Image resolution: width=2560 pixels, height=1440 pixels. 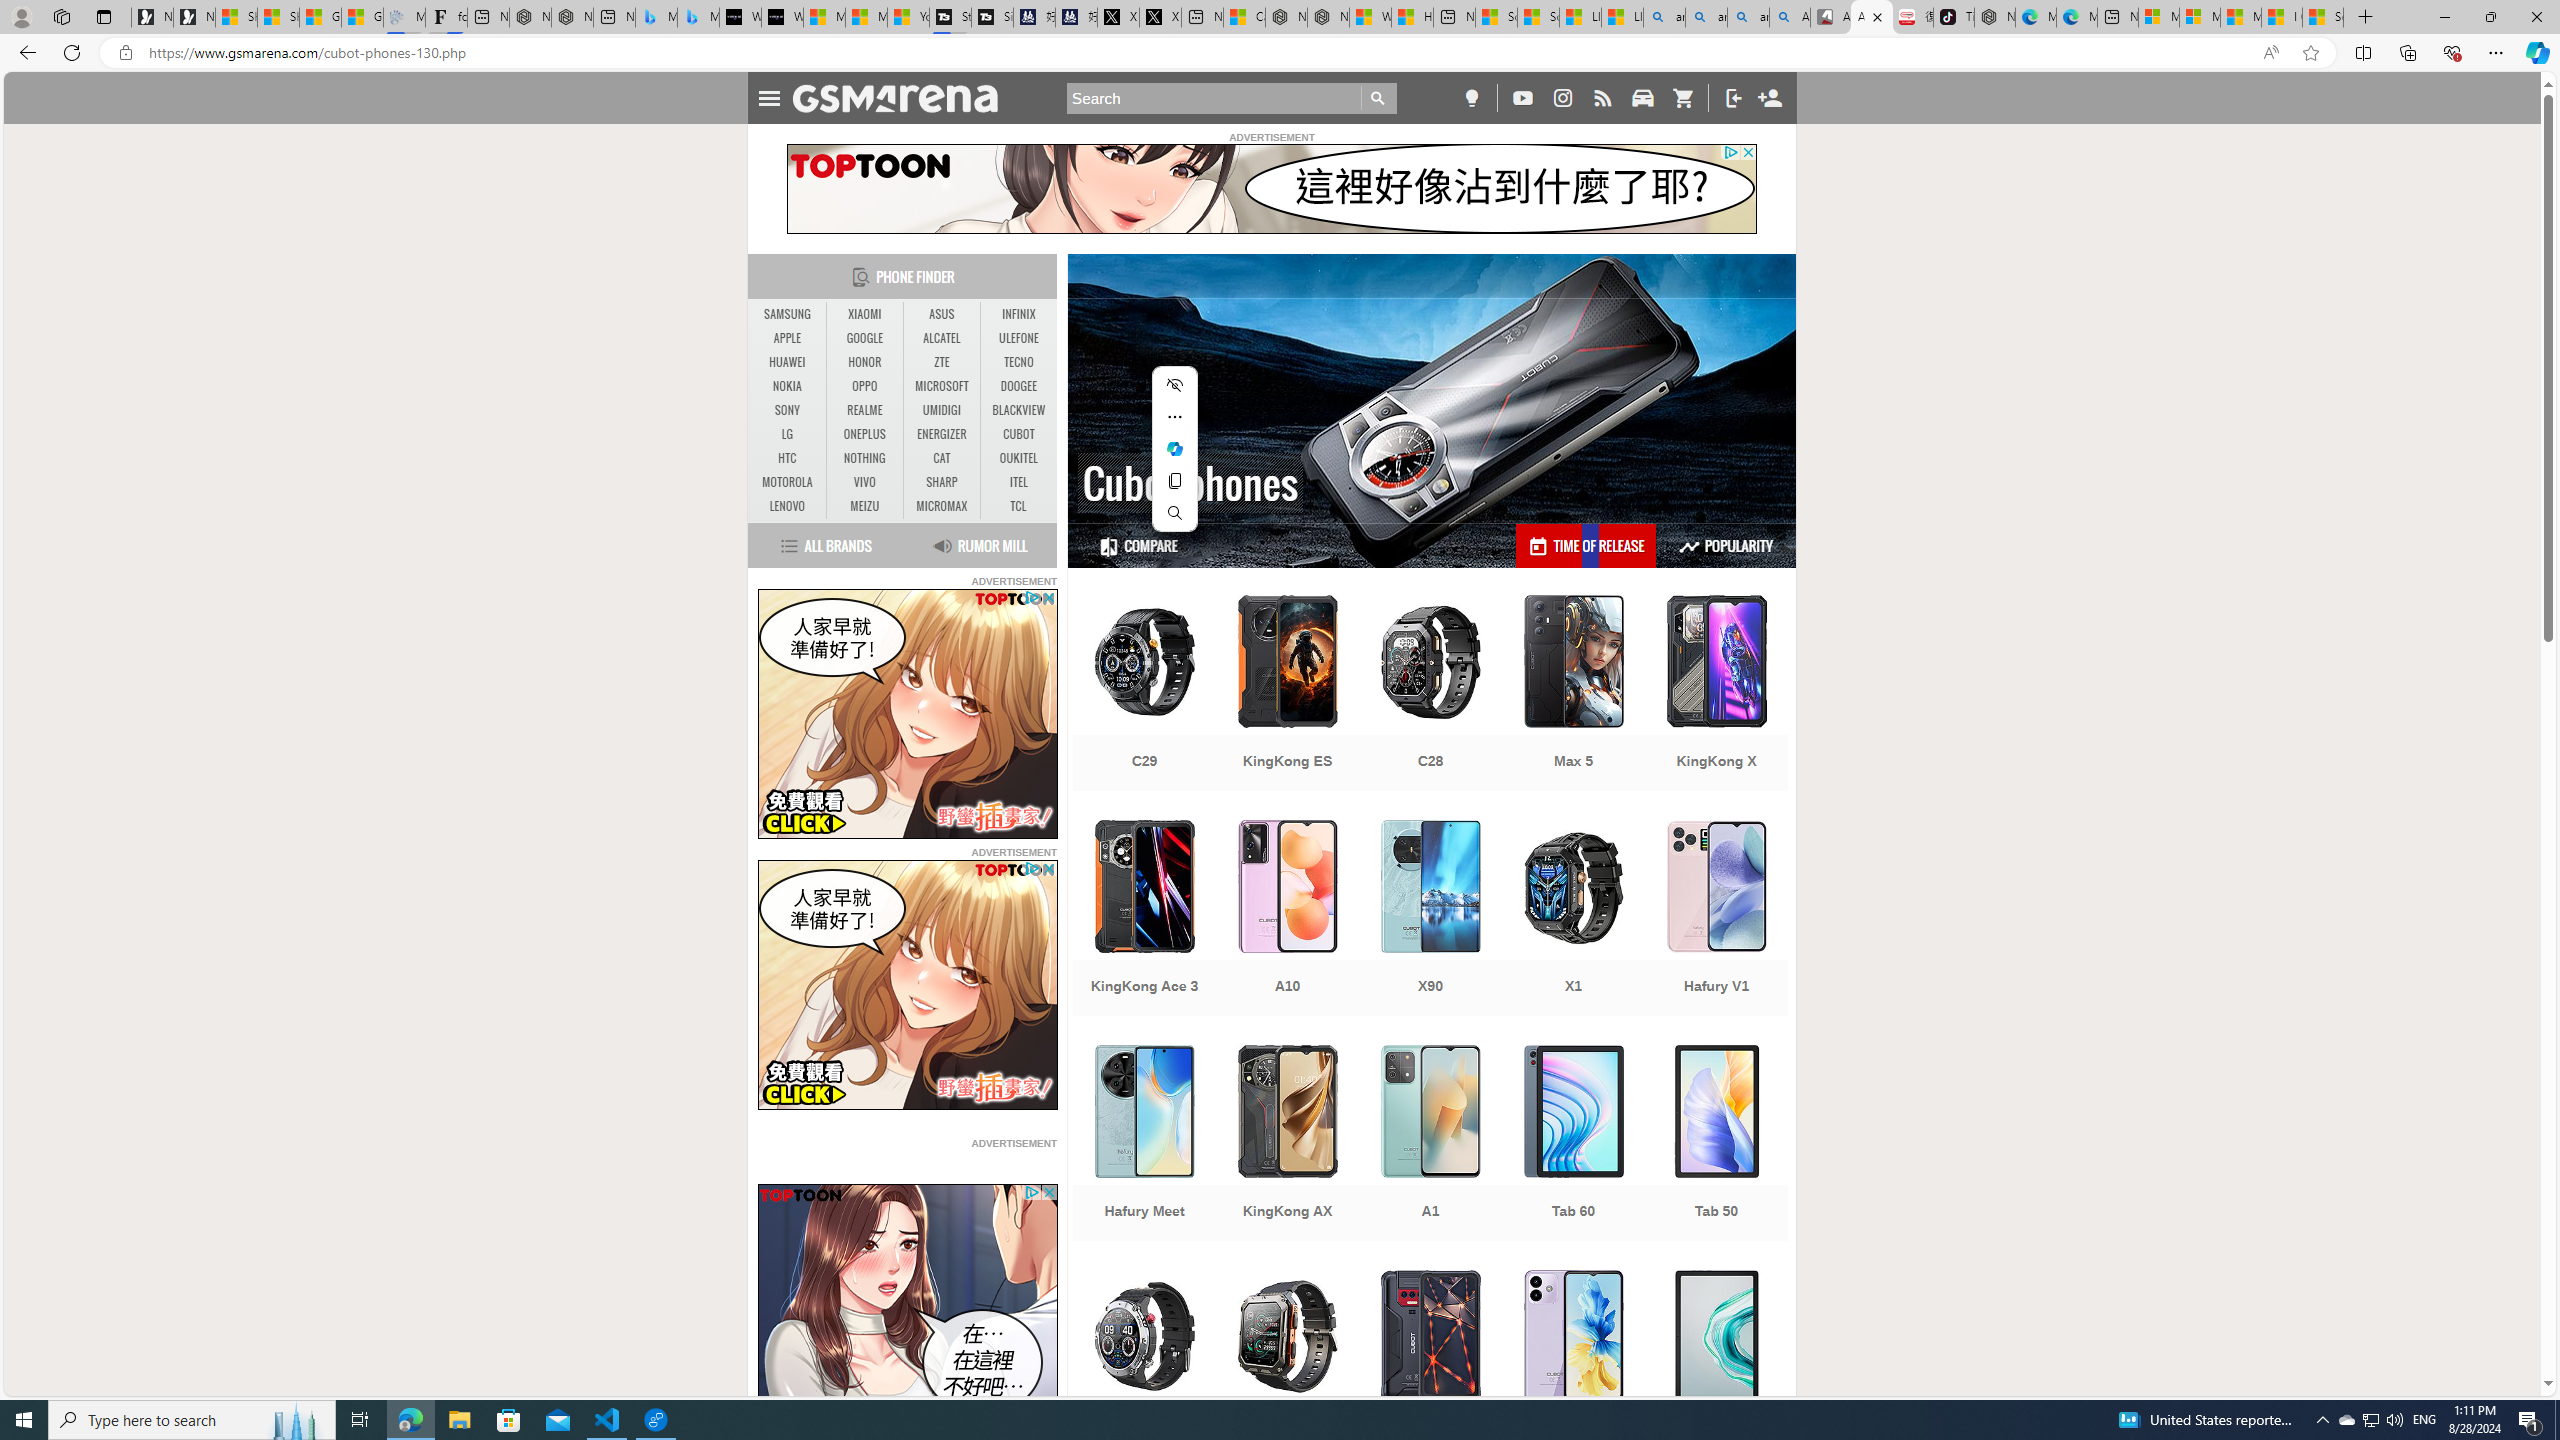 What do you see at coordinates (1018, 434) in the screenshot?
I see `CUBOT` at bounding box center [1018, 434].